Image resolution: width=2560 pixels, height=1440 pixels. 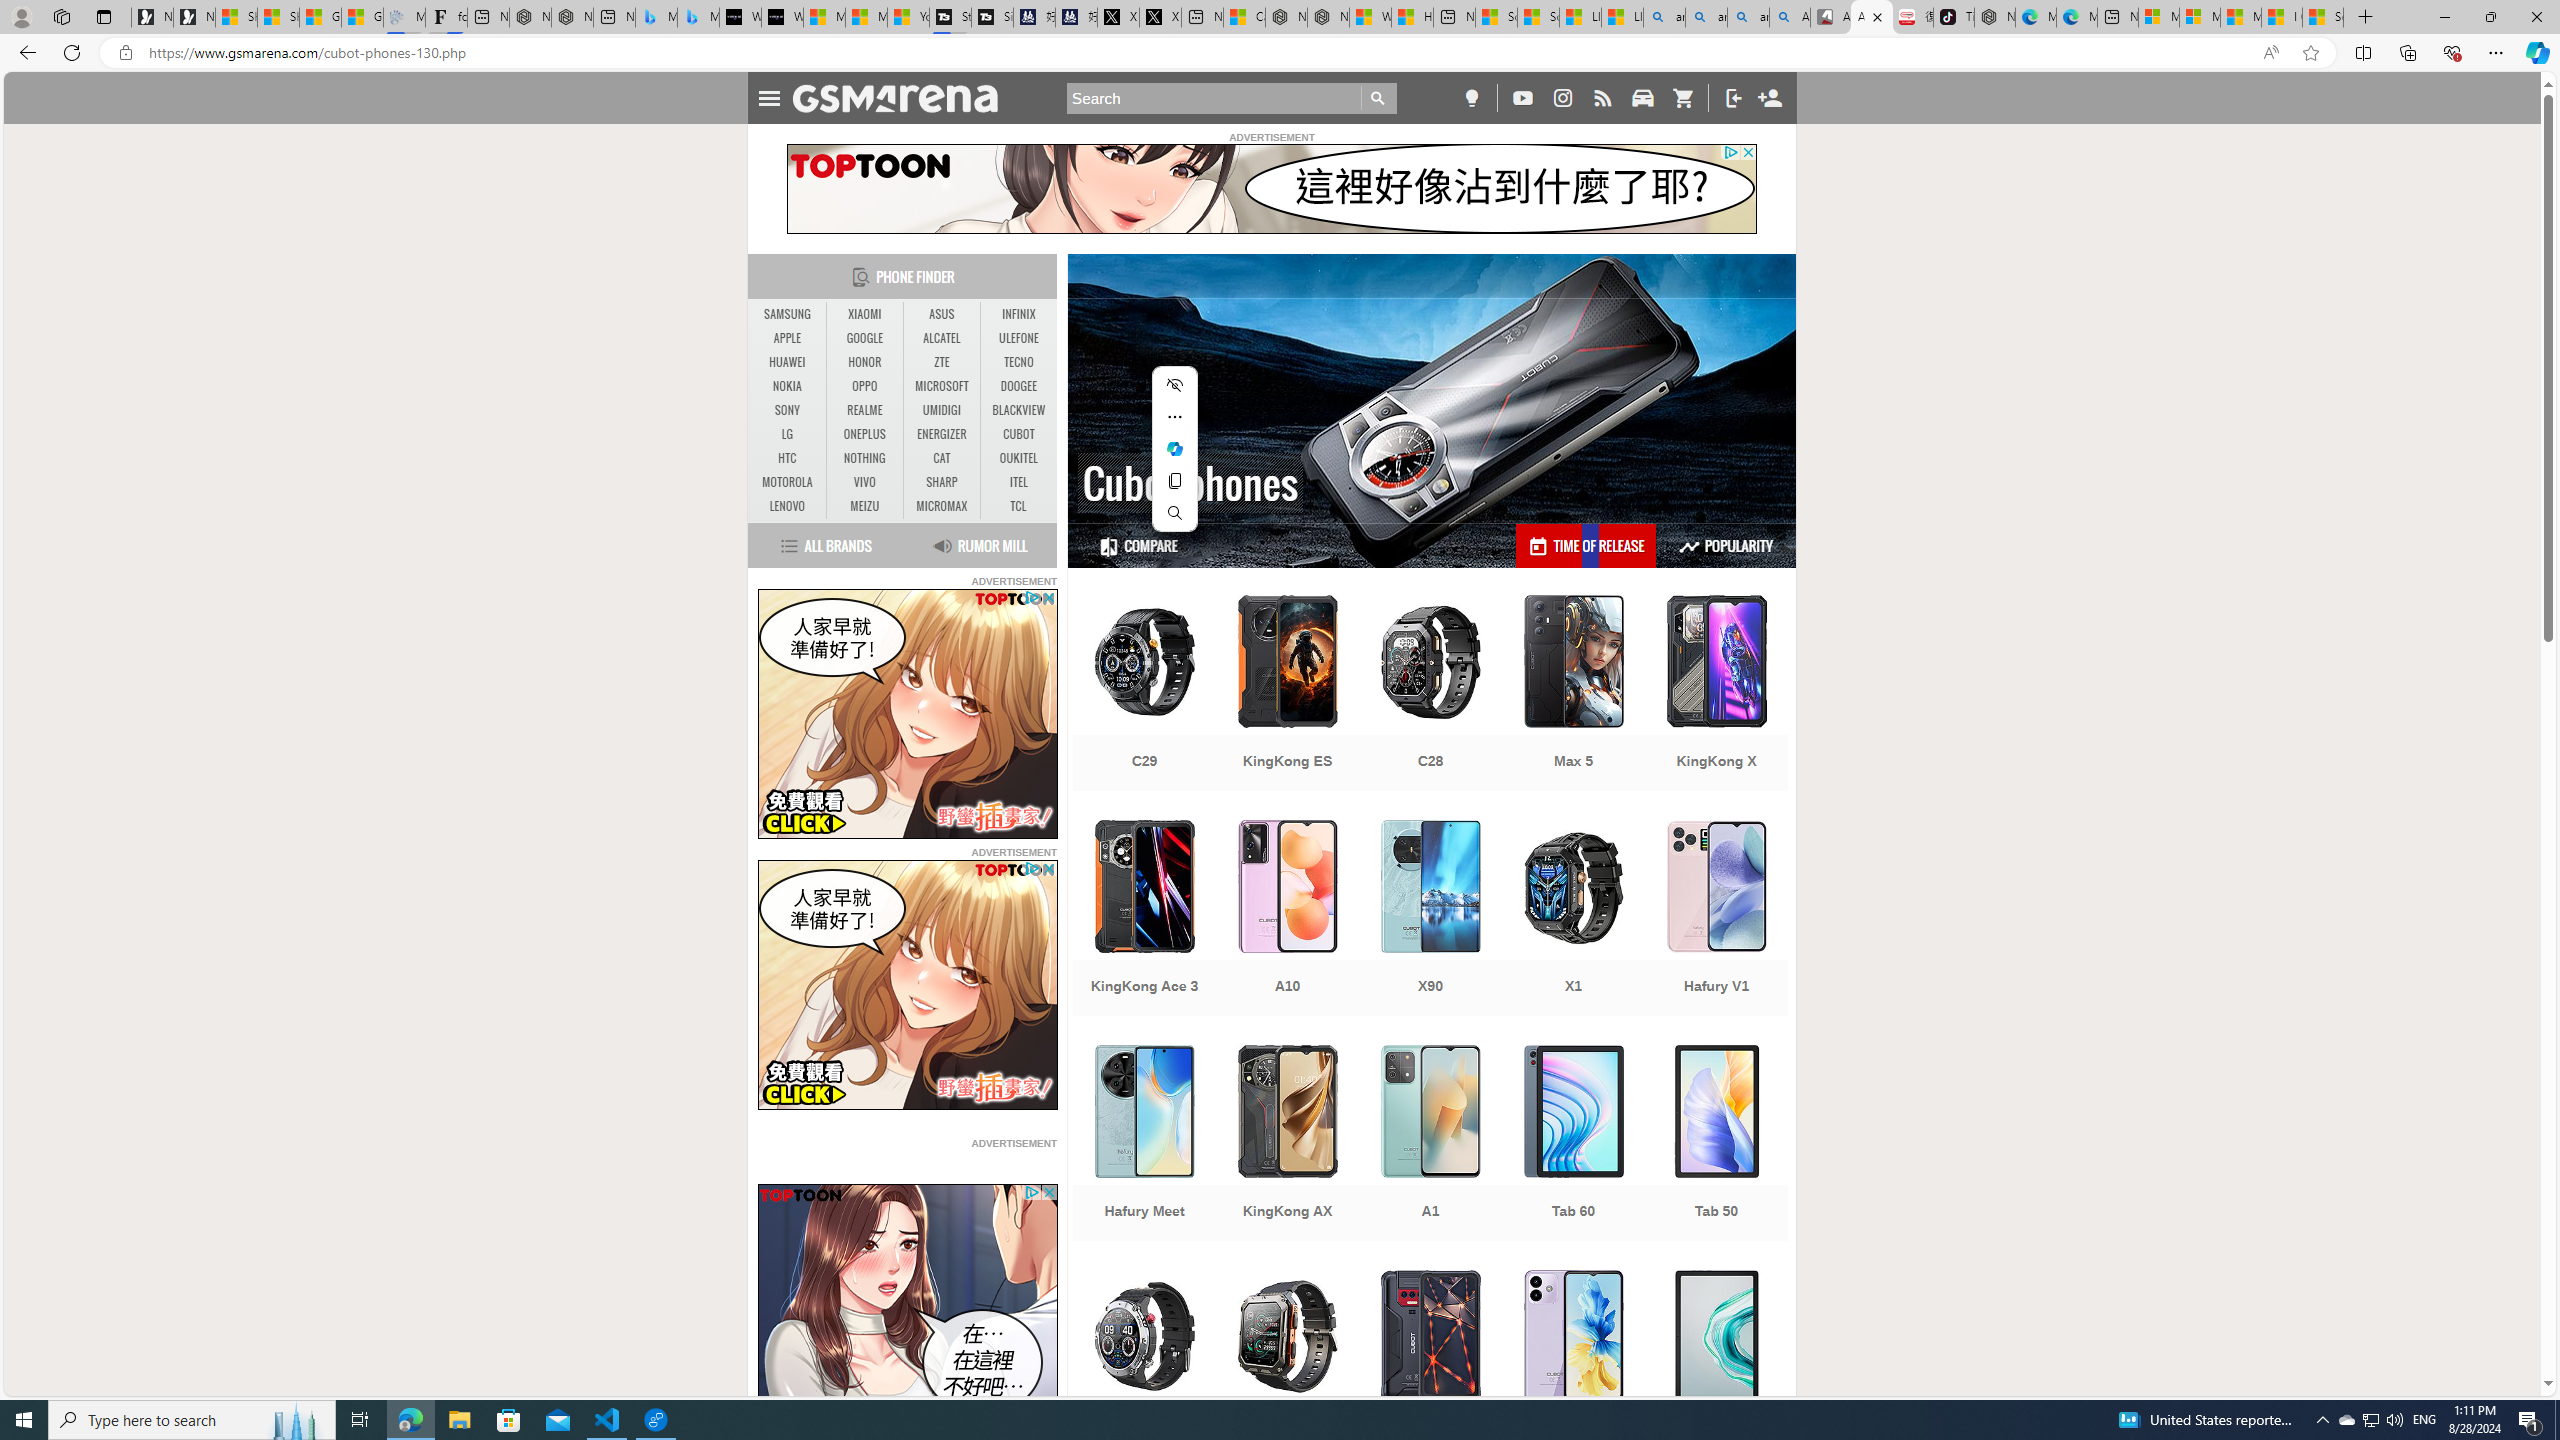 What do you see at coordinates (1018, 434) in the screenshot?
I see `CUBOT` at bounding box center [1018, 434].